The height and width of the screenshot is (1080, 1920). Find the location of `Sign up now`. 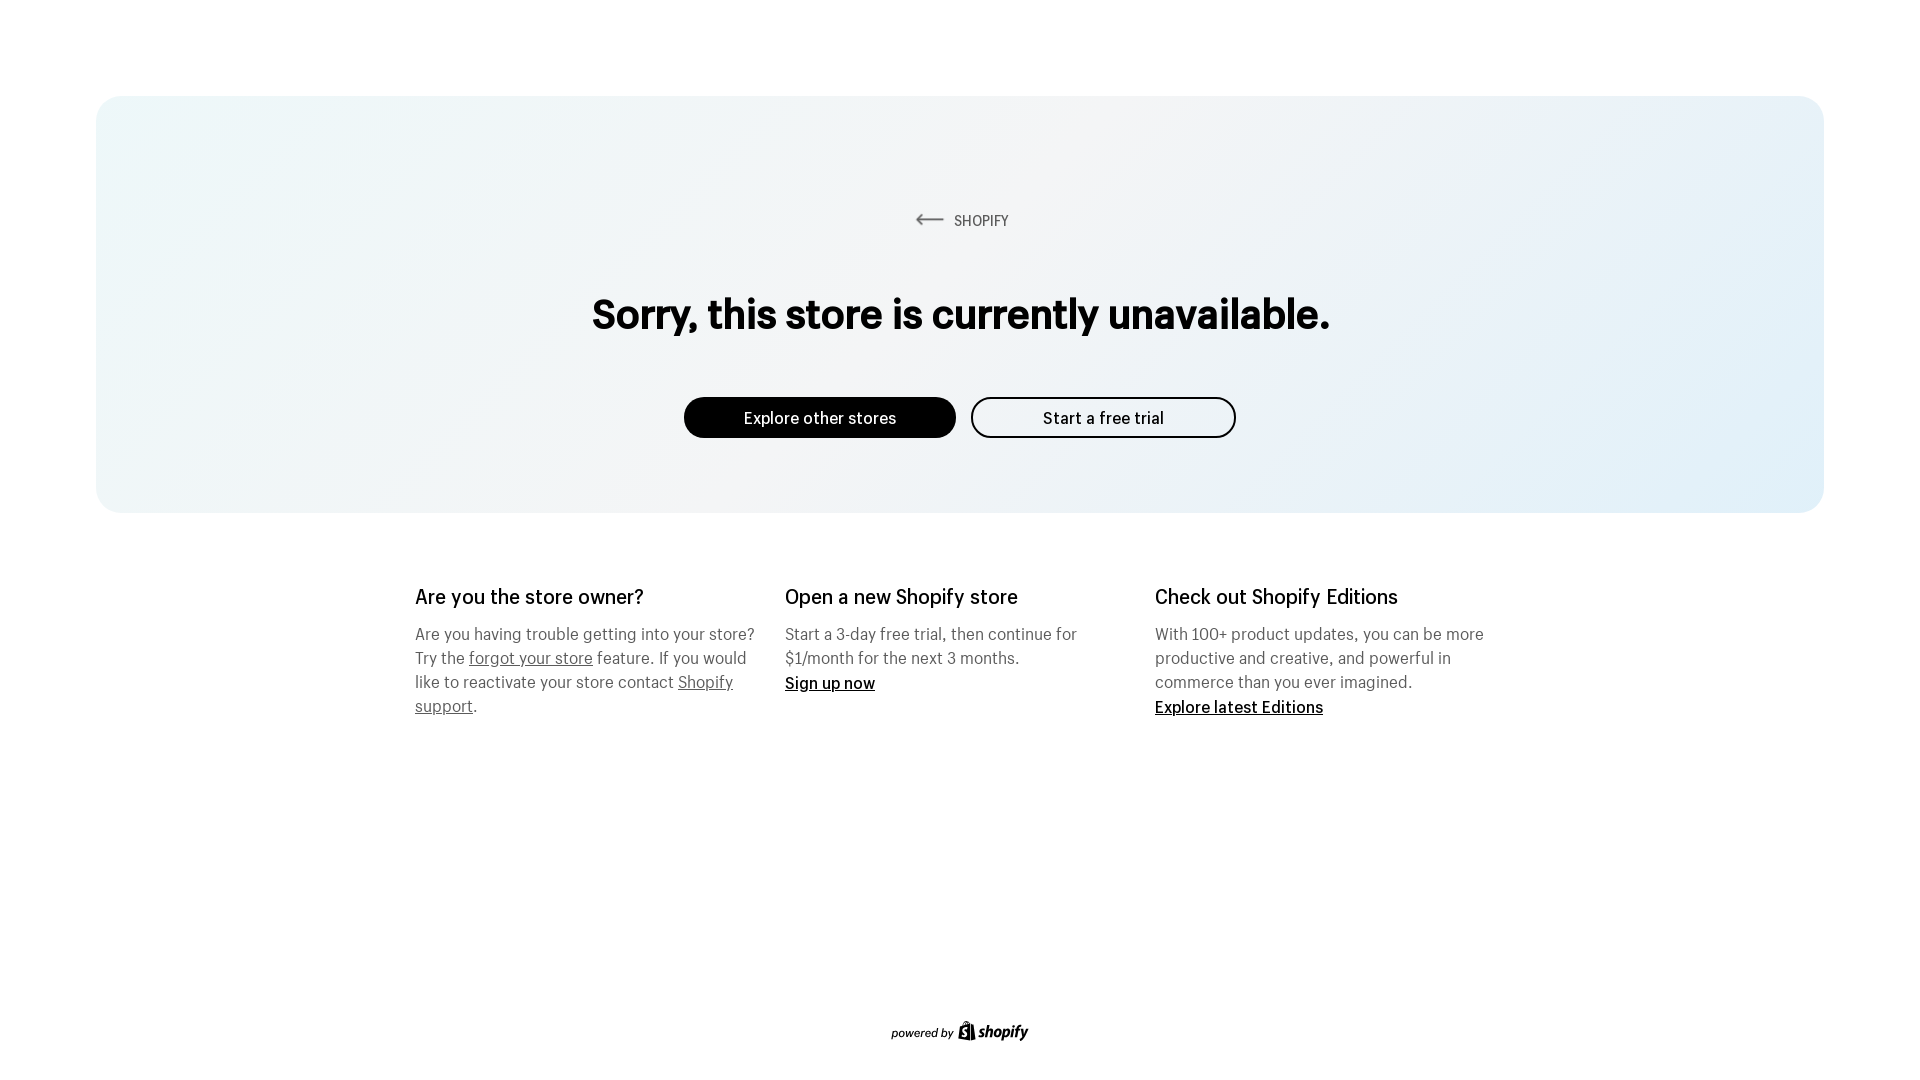

Sign up now is located at coordinates (830, 682).